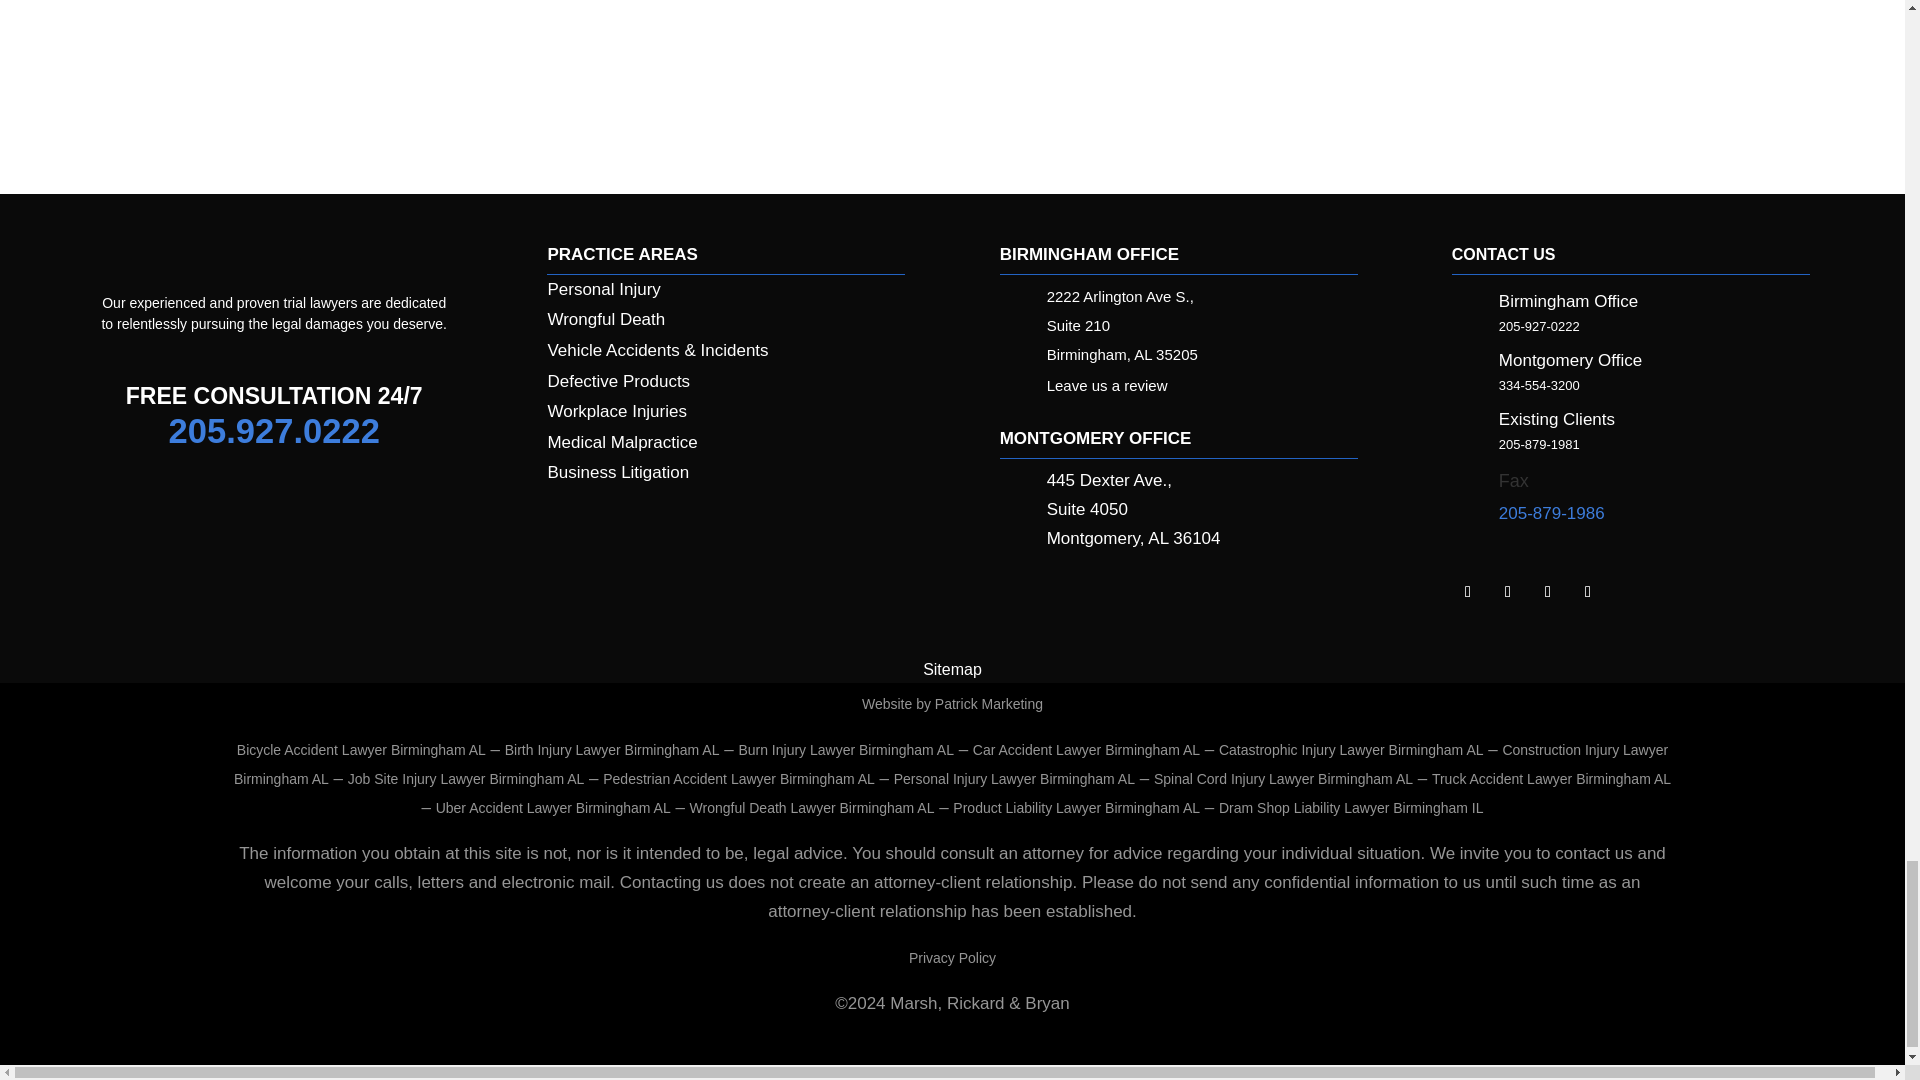  I want to click on Follow on X, so click(1548, 592).